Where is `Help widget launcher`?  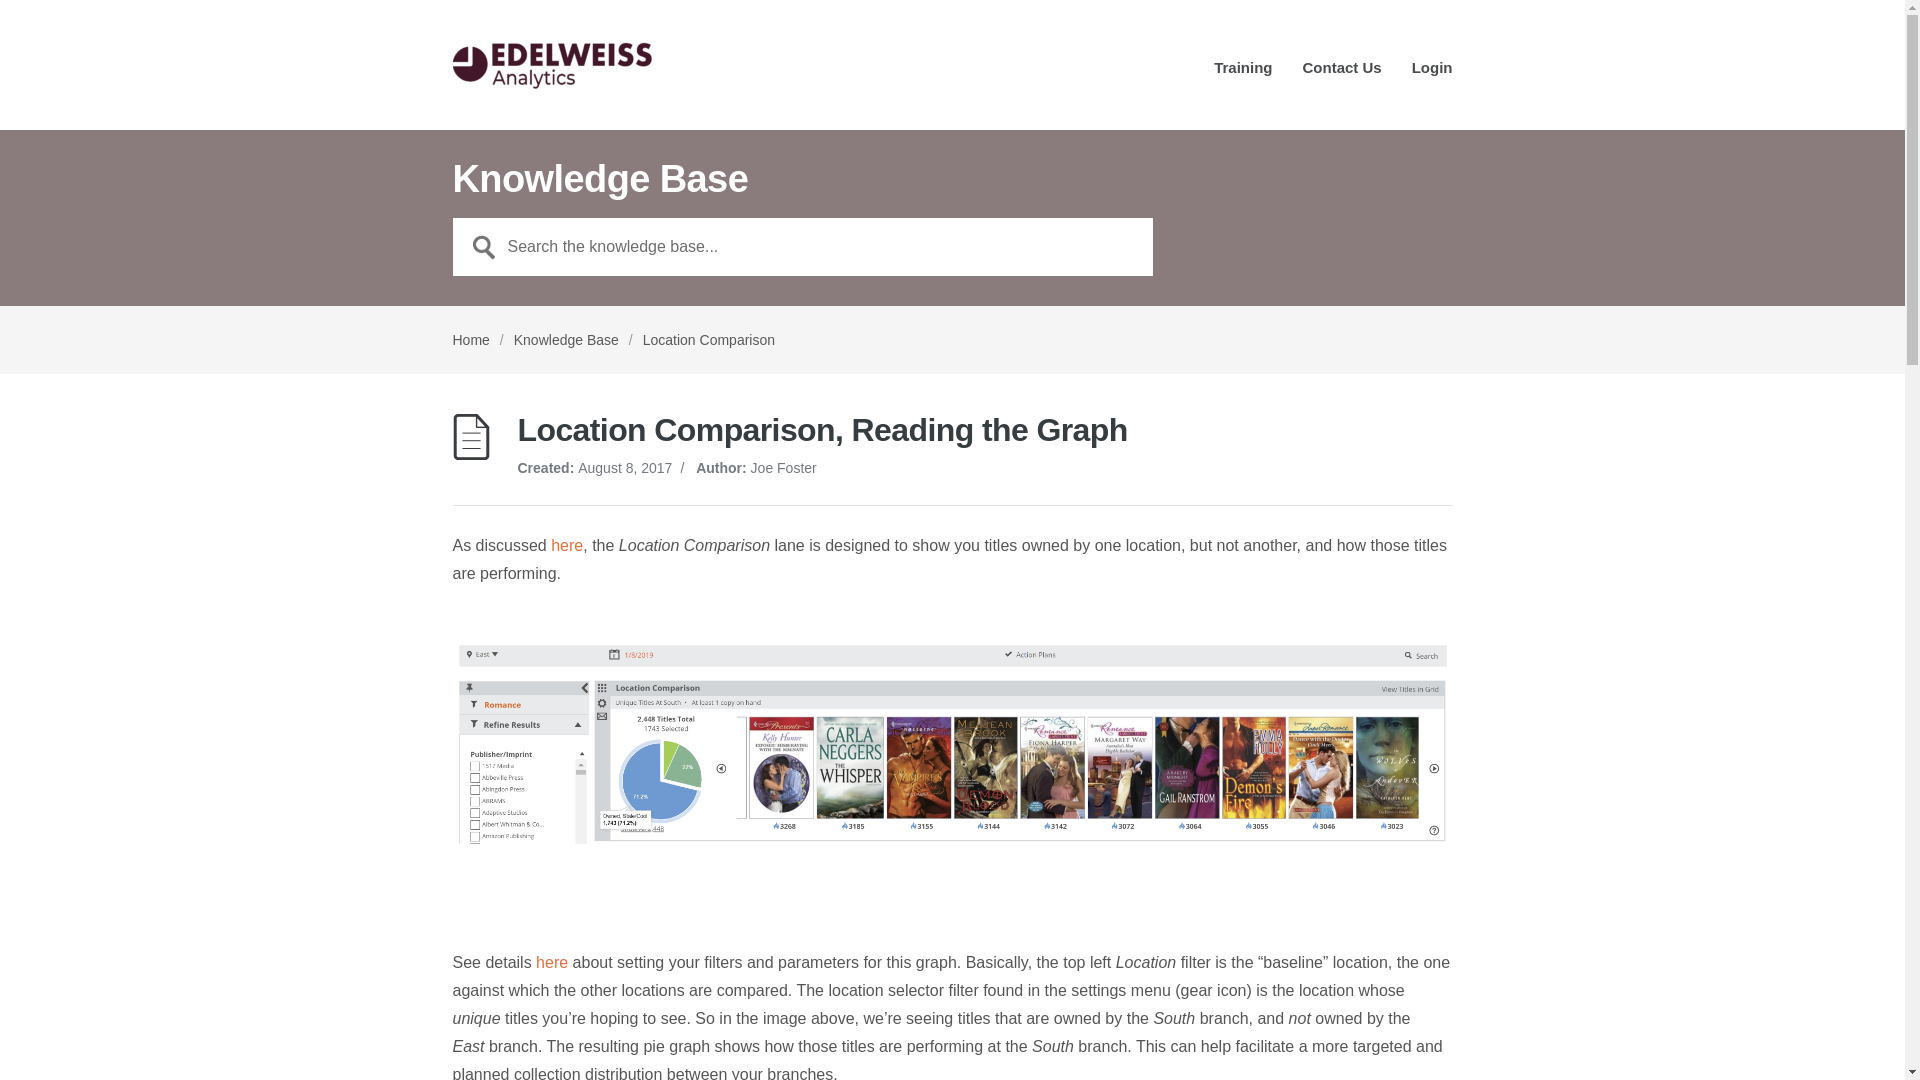
Help widget launcher is located at coordinates (100, 1030).